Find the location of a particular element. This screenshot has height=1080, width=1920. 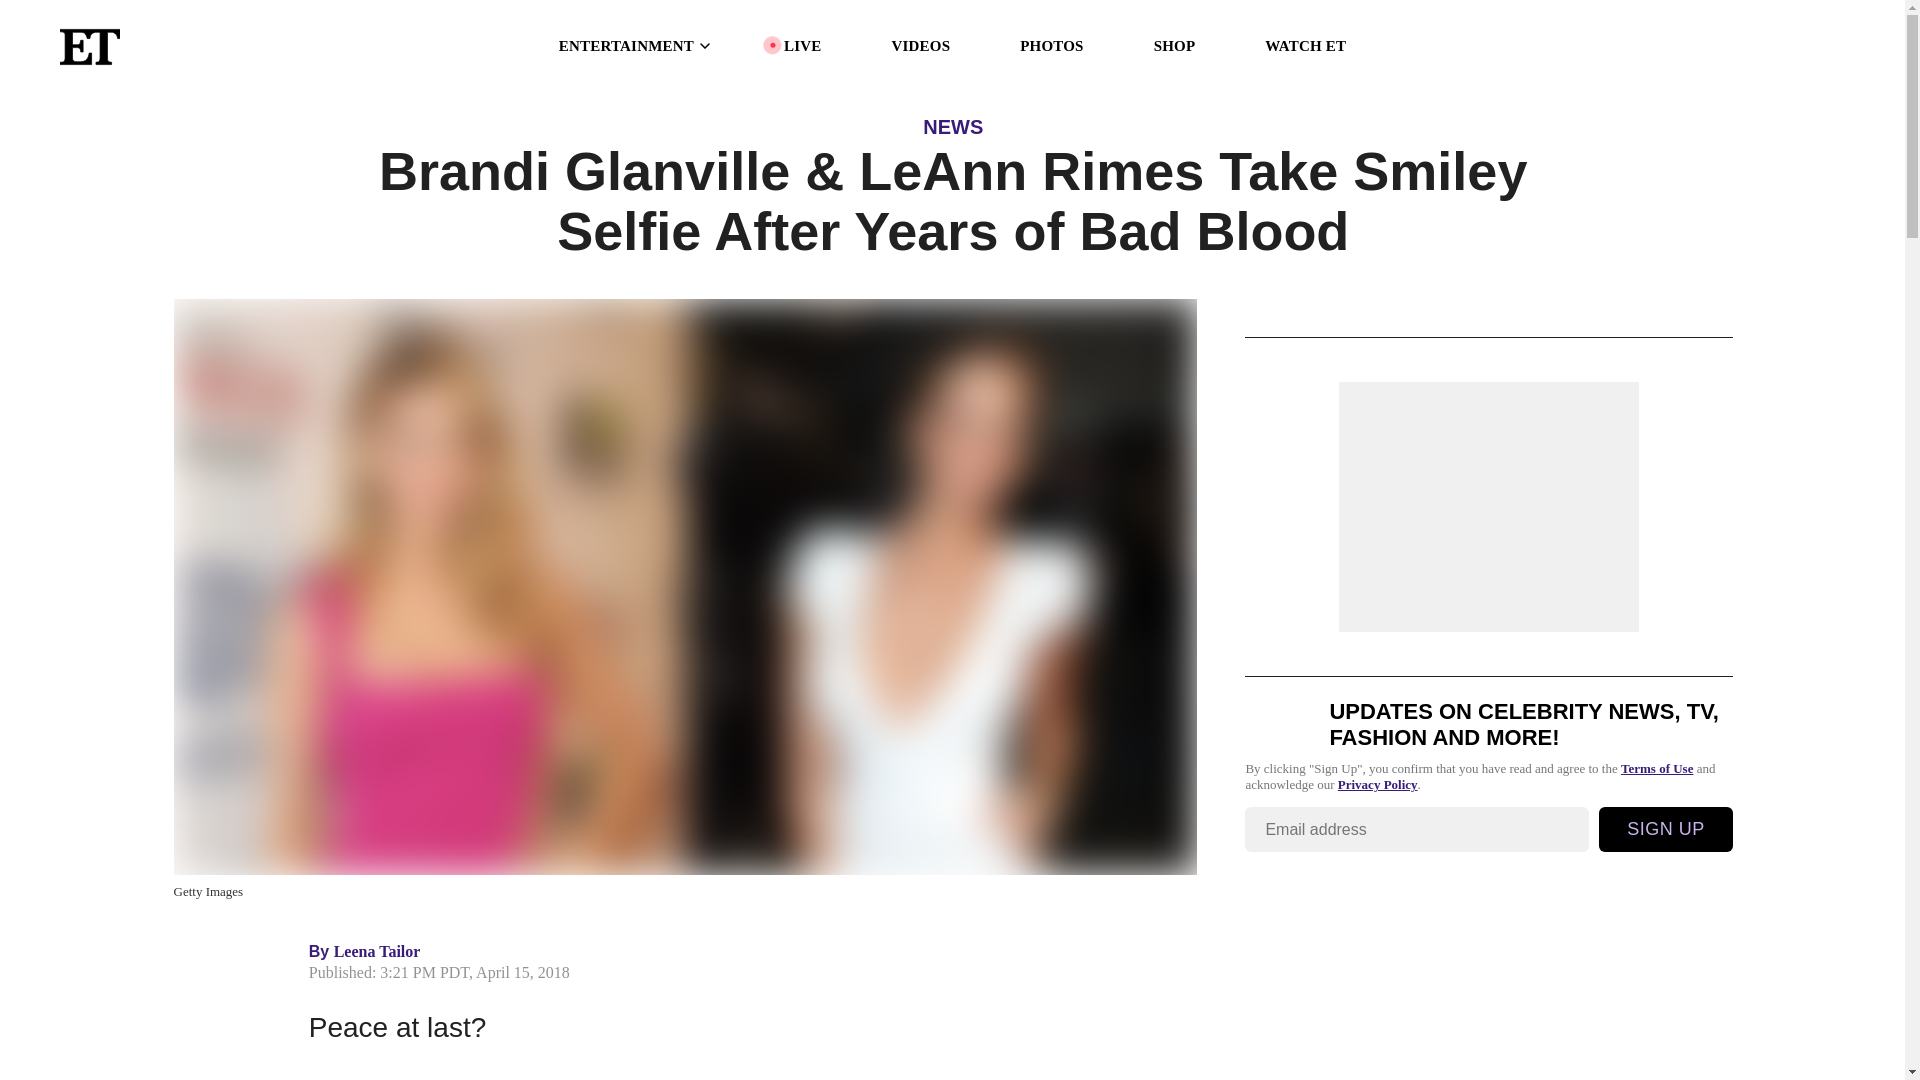

Privacy Policy is located at coordinates (1378, 784).